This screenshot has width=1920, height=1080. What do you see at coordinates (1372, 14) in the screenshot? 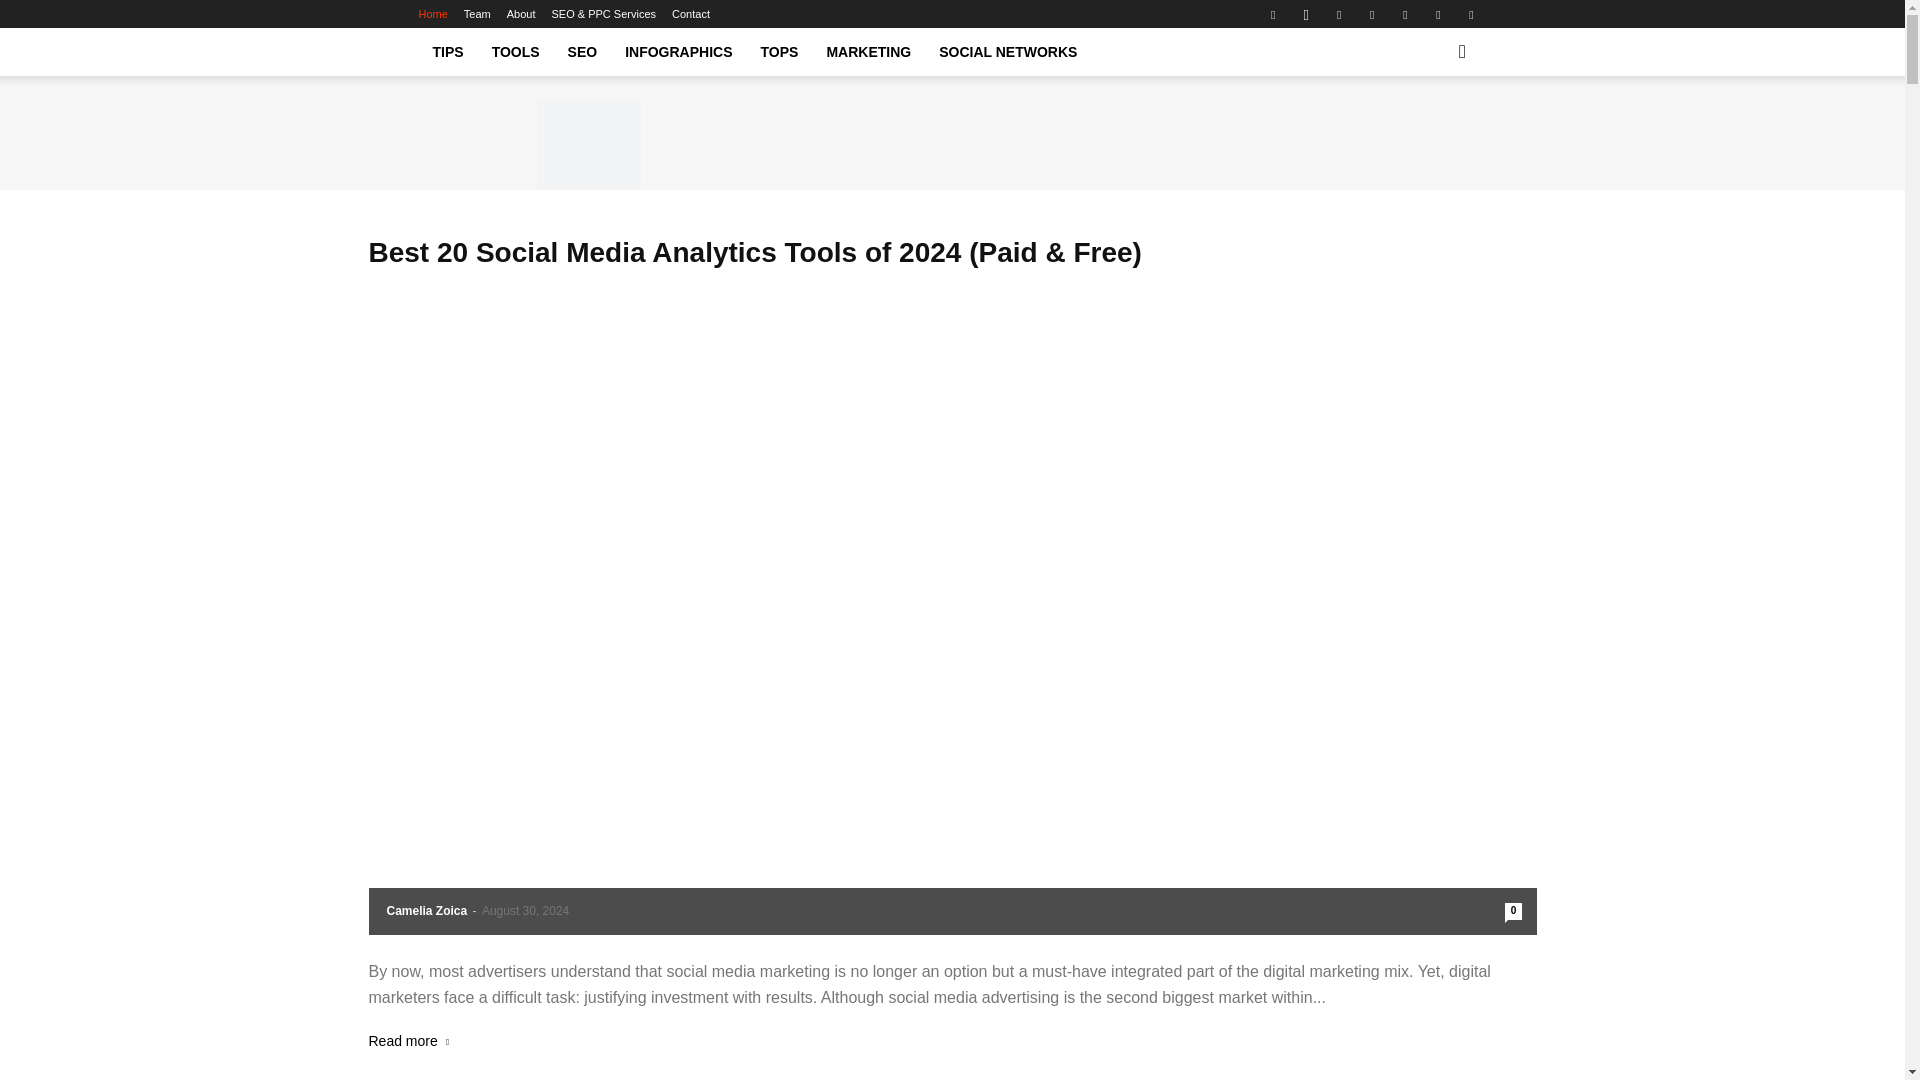
I see `Pinterest` at bounding box center [1372, 14].